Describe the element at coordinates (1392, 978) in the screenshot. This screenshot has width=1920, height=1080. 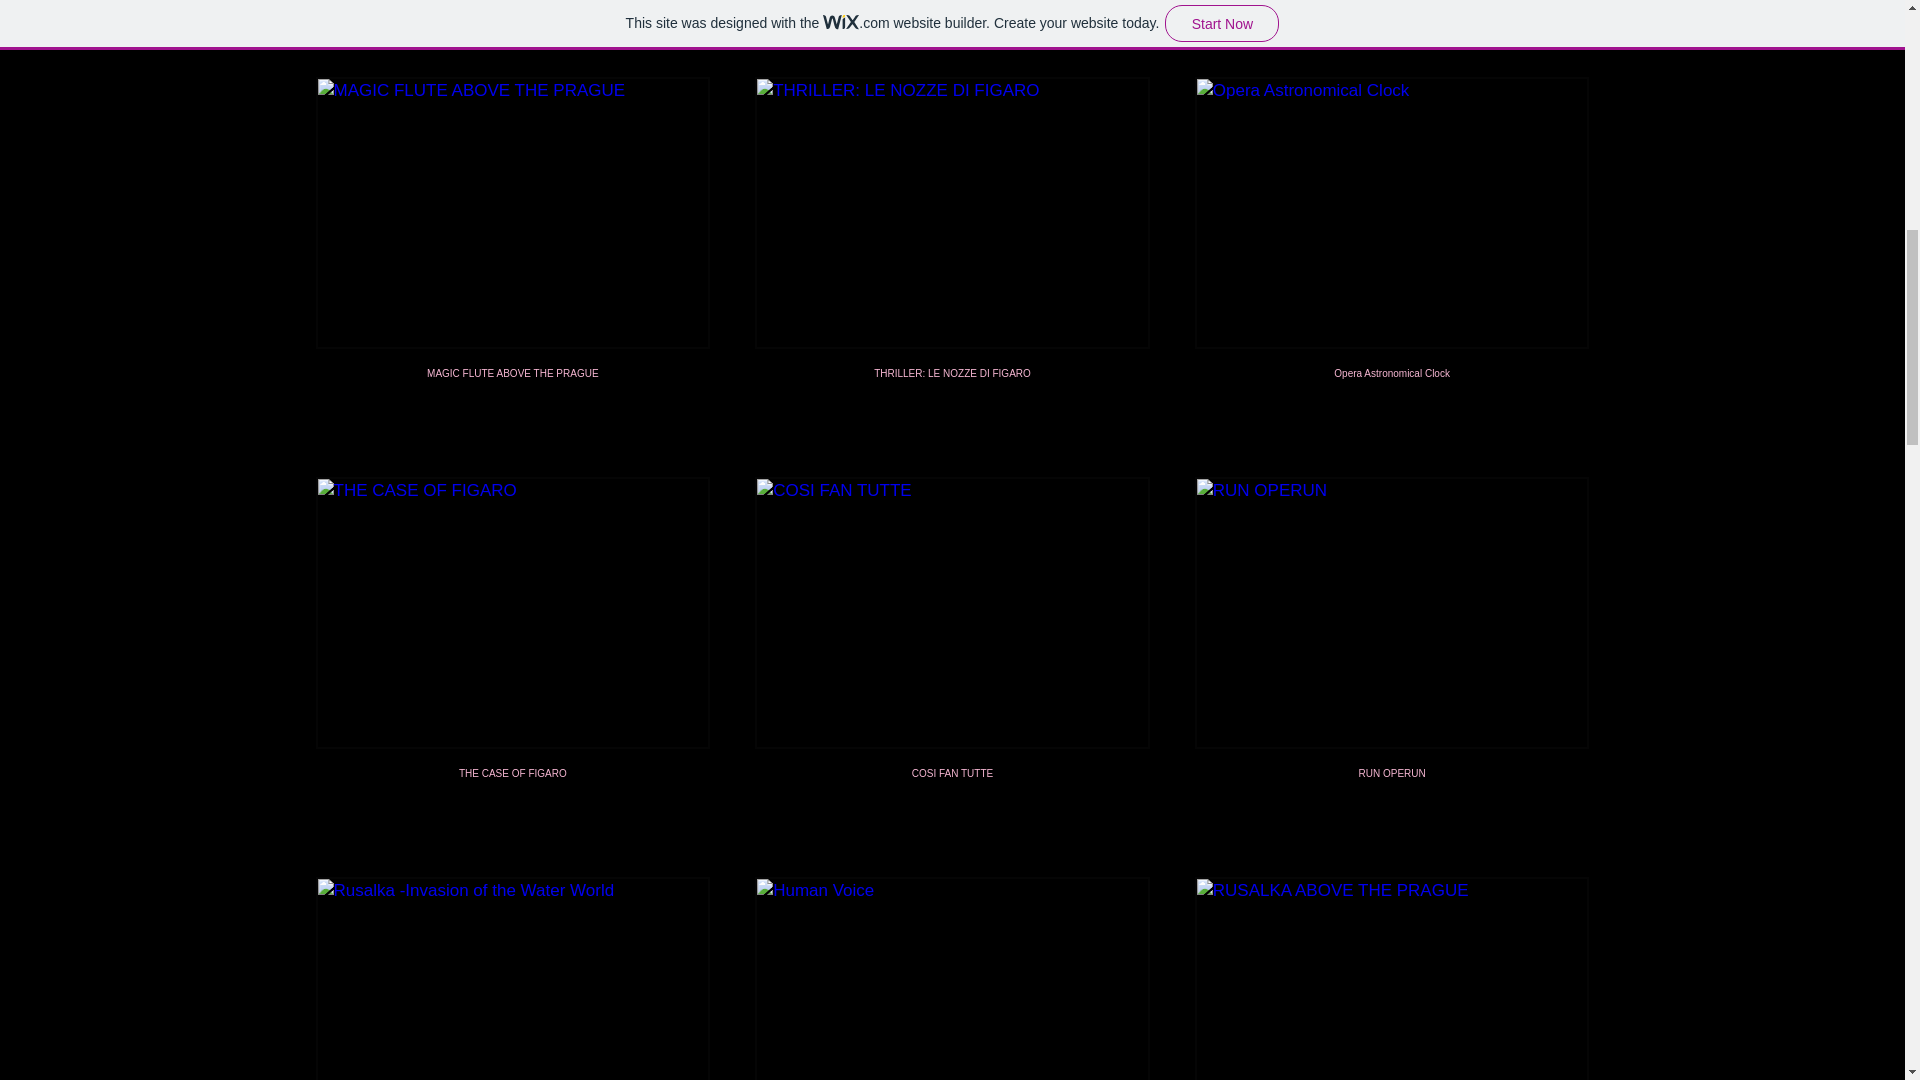
I see `RUSALKA ABOVE THE PRAGUE` at that location.